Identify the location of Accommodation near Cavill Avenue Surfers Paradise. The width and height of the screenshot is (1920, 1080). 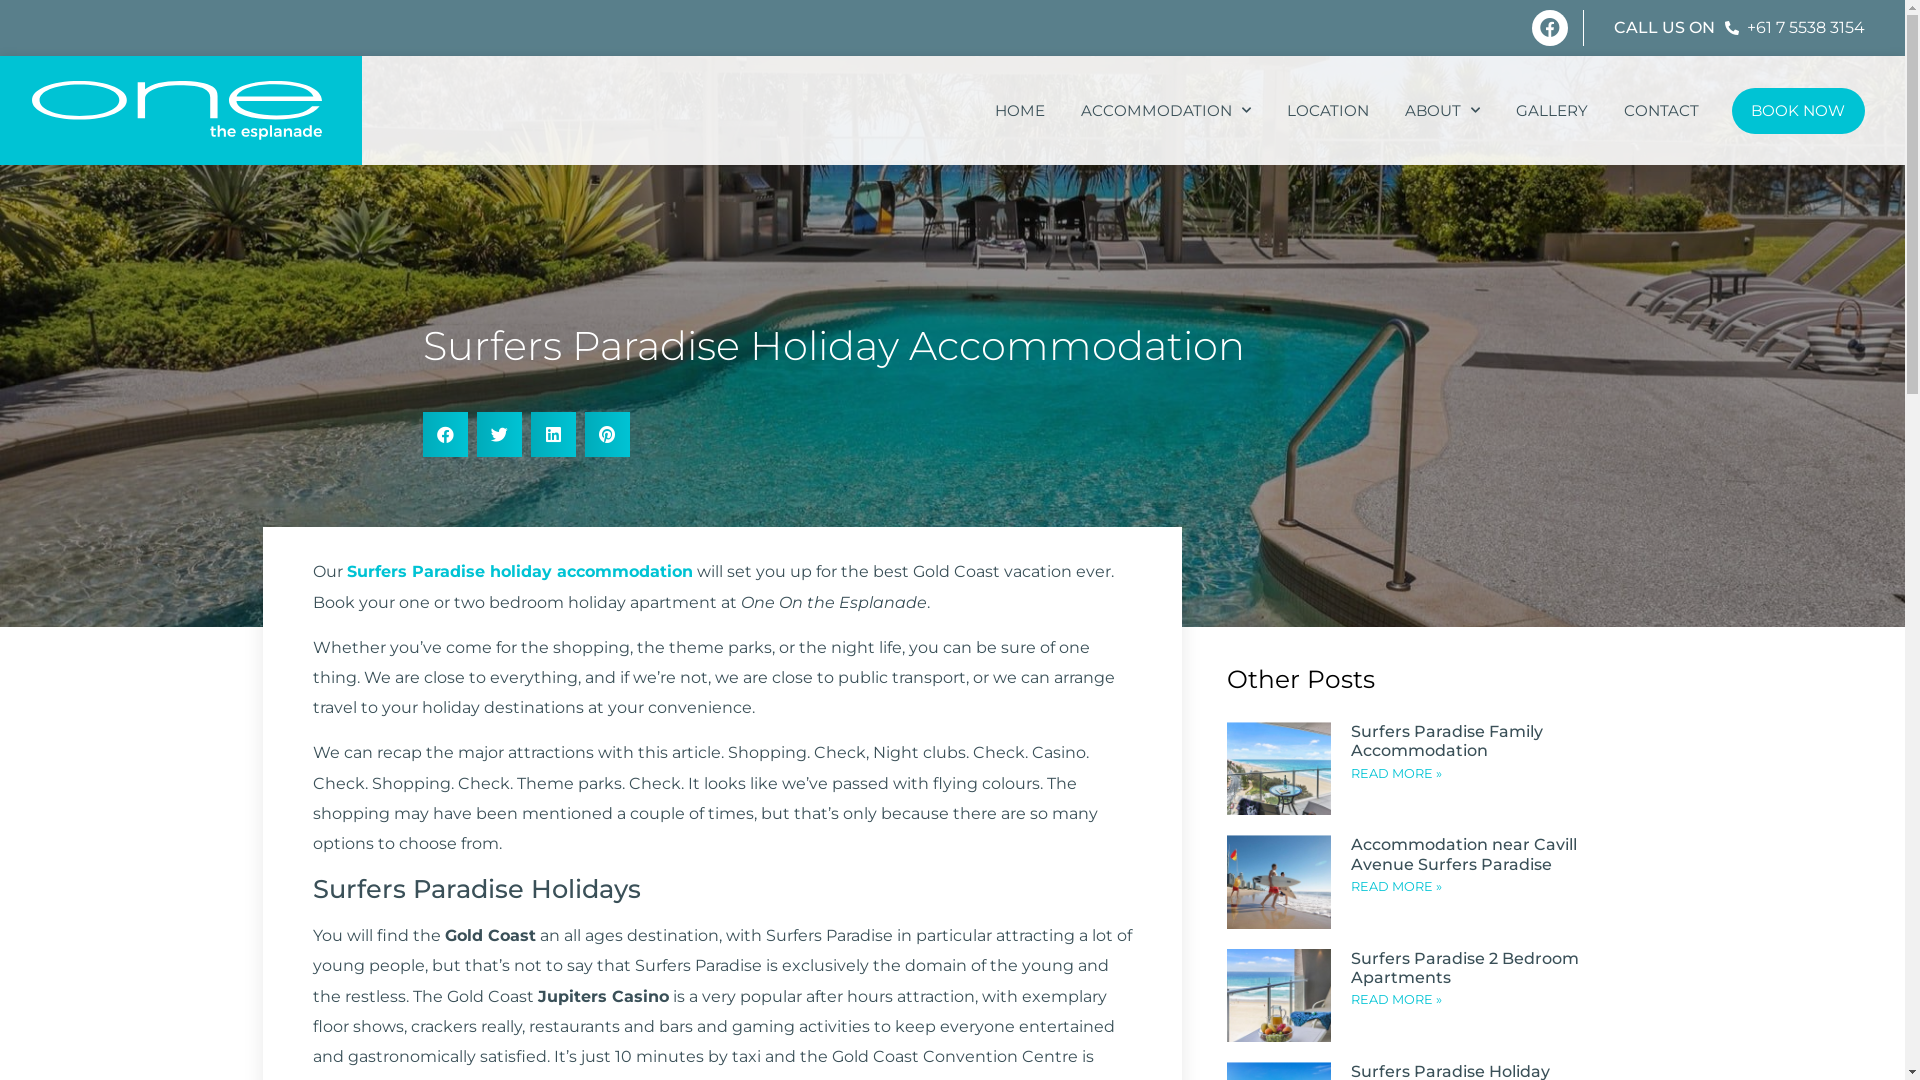
(1464, 854).